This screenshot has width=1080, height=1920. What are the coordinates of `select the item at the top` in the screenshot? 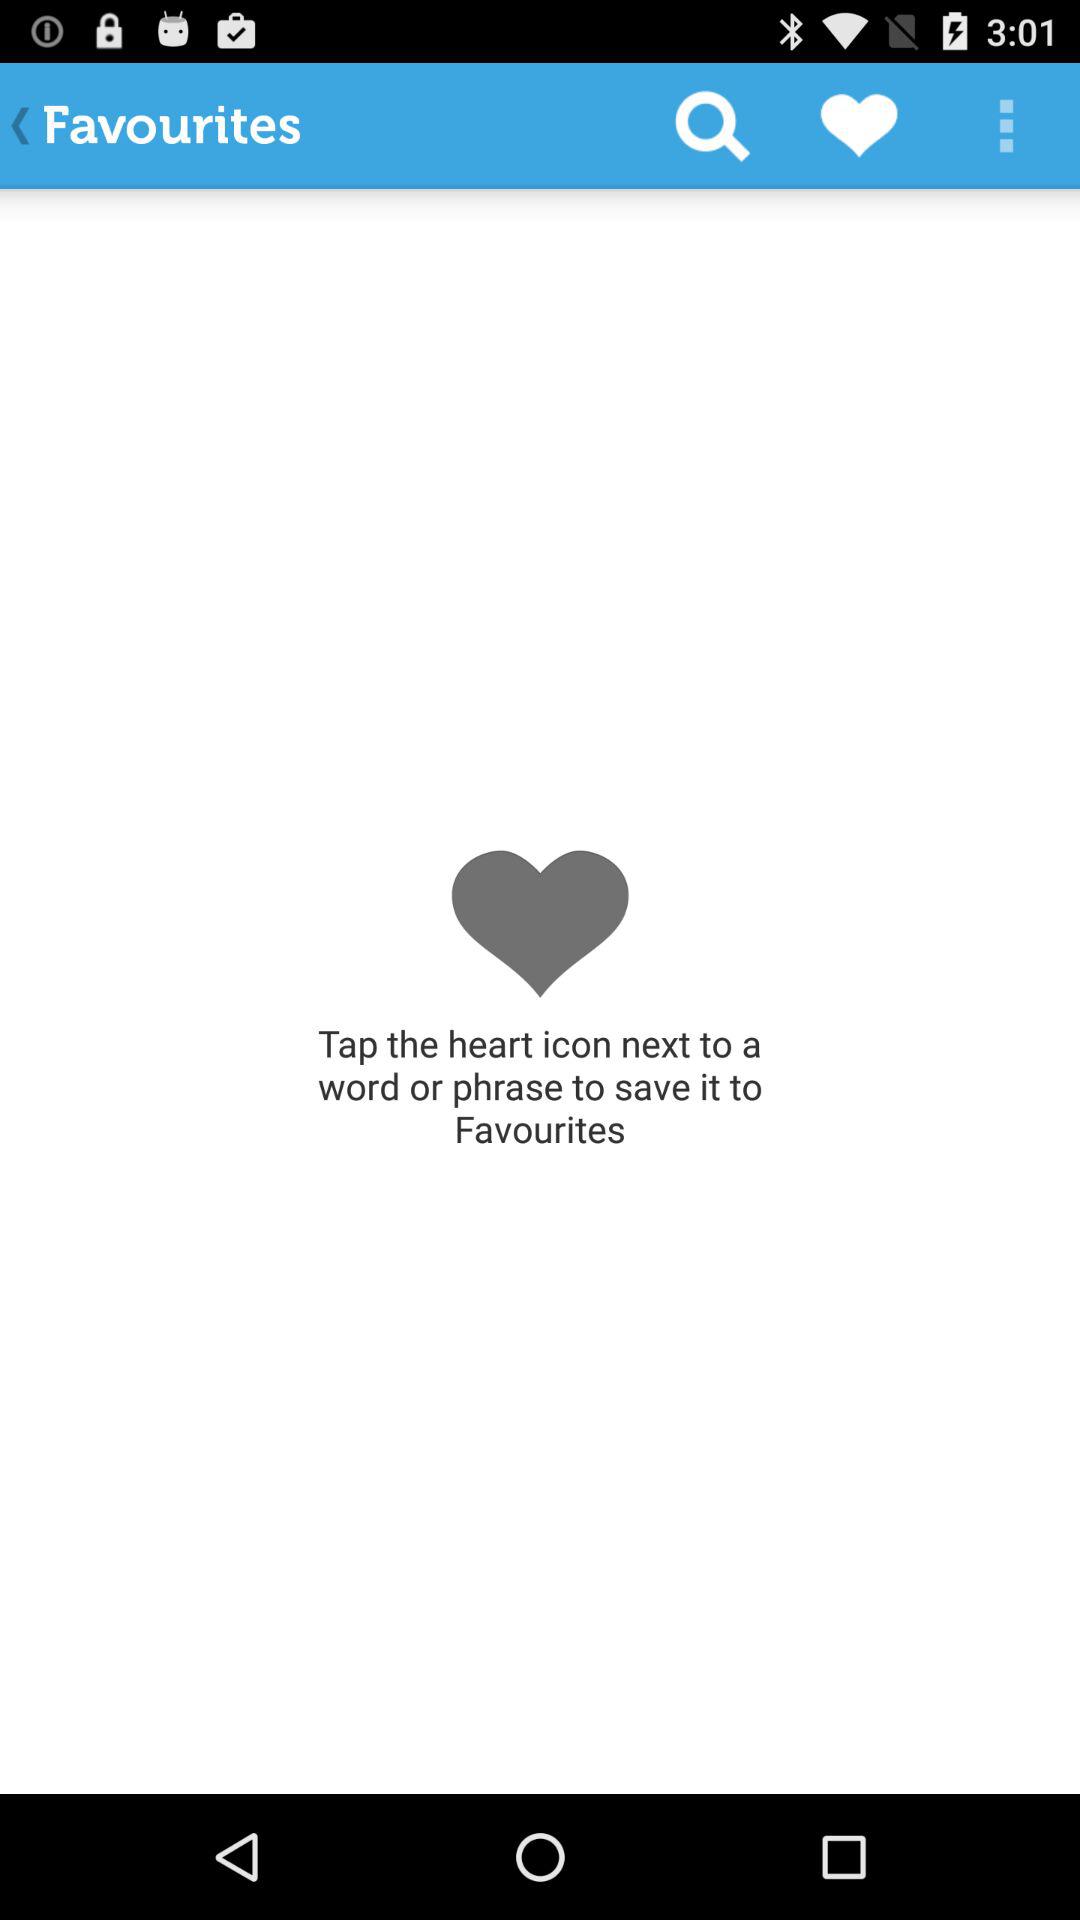 It's located at (712, 126).